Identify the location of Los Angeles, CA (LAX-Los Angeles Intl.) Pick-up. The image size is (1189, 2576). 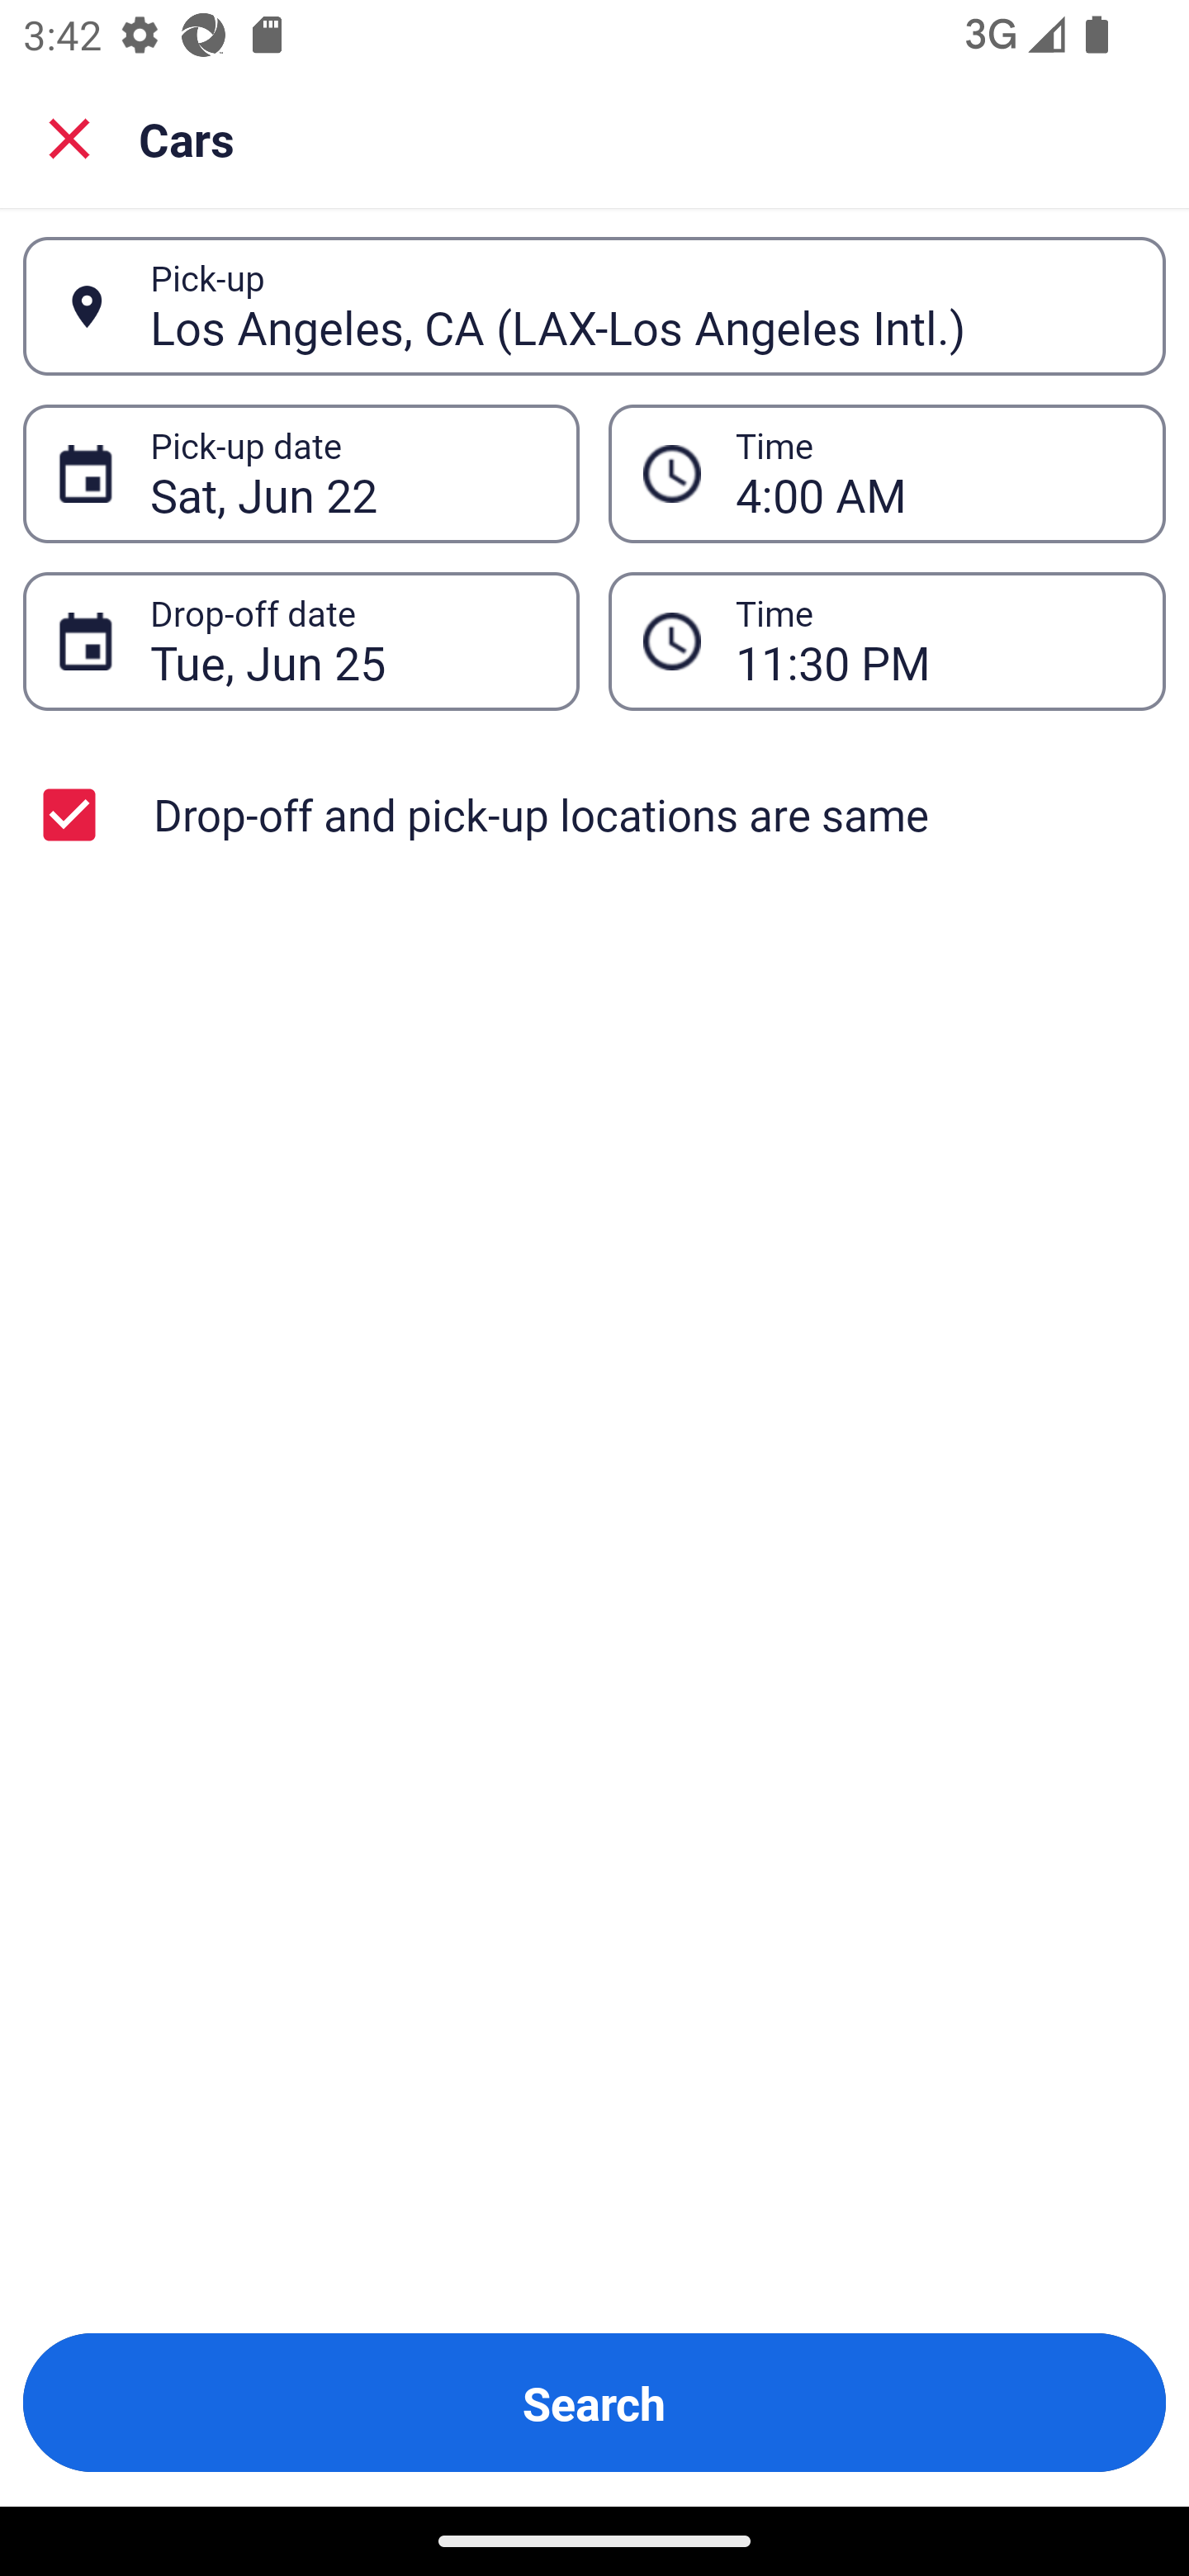
(594, 306).